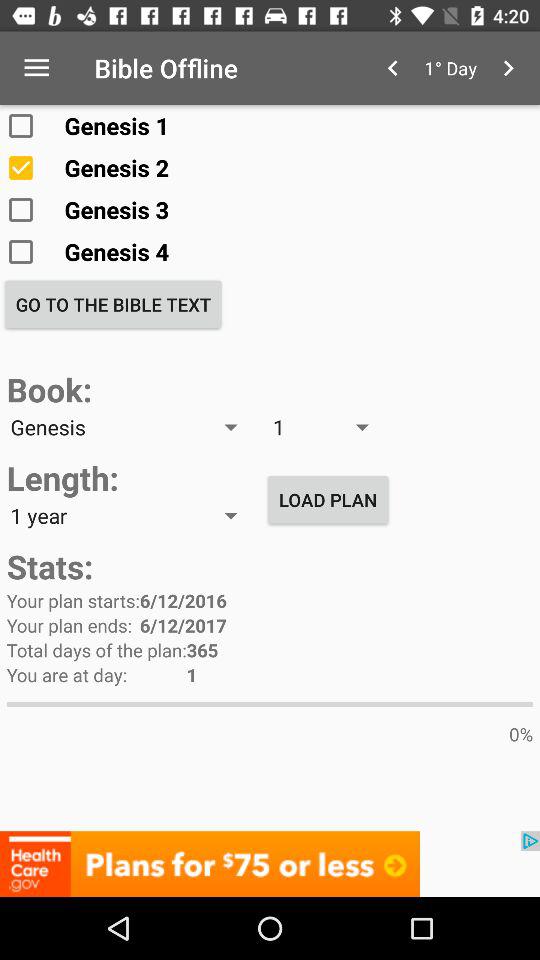 Image resolution: width=540 pixels, height=960 pixels. What do you see at coordinates (270, 864) in the screenshot?
I see `select advertisement` at bounding box center [270, 864].